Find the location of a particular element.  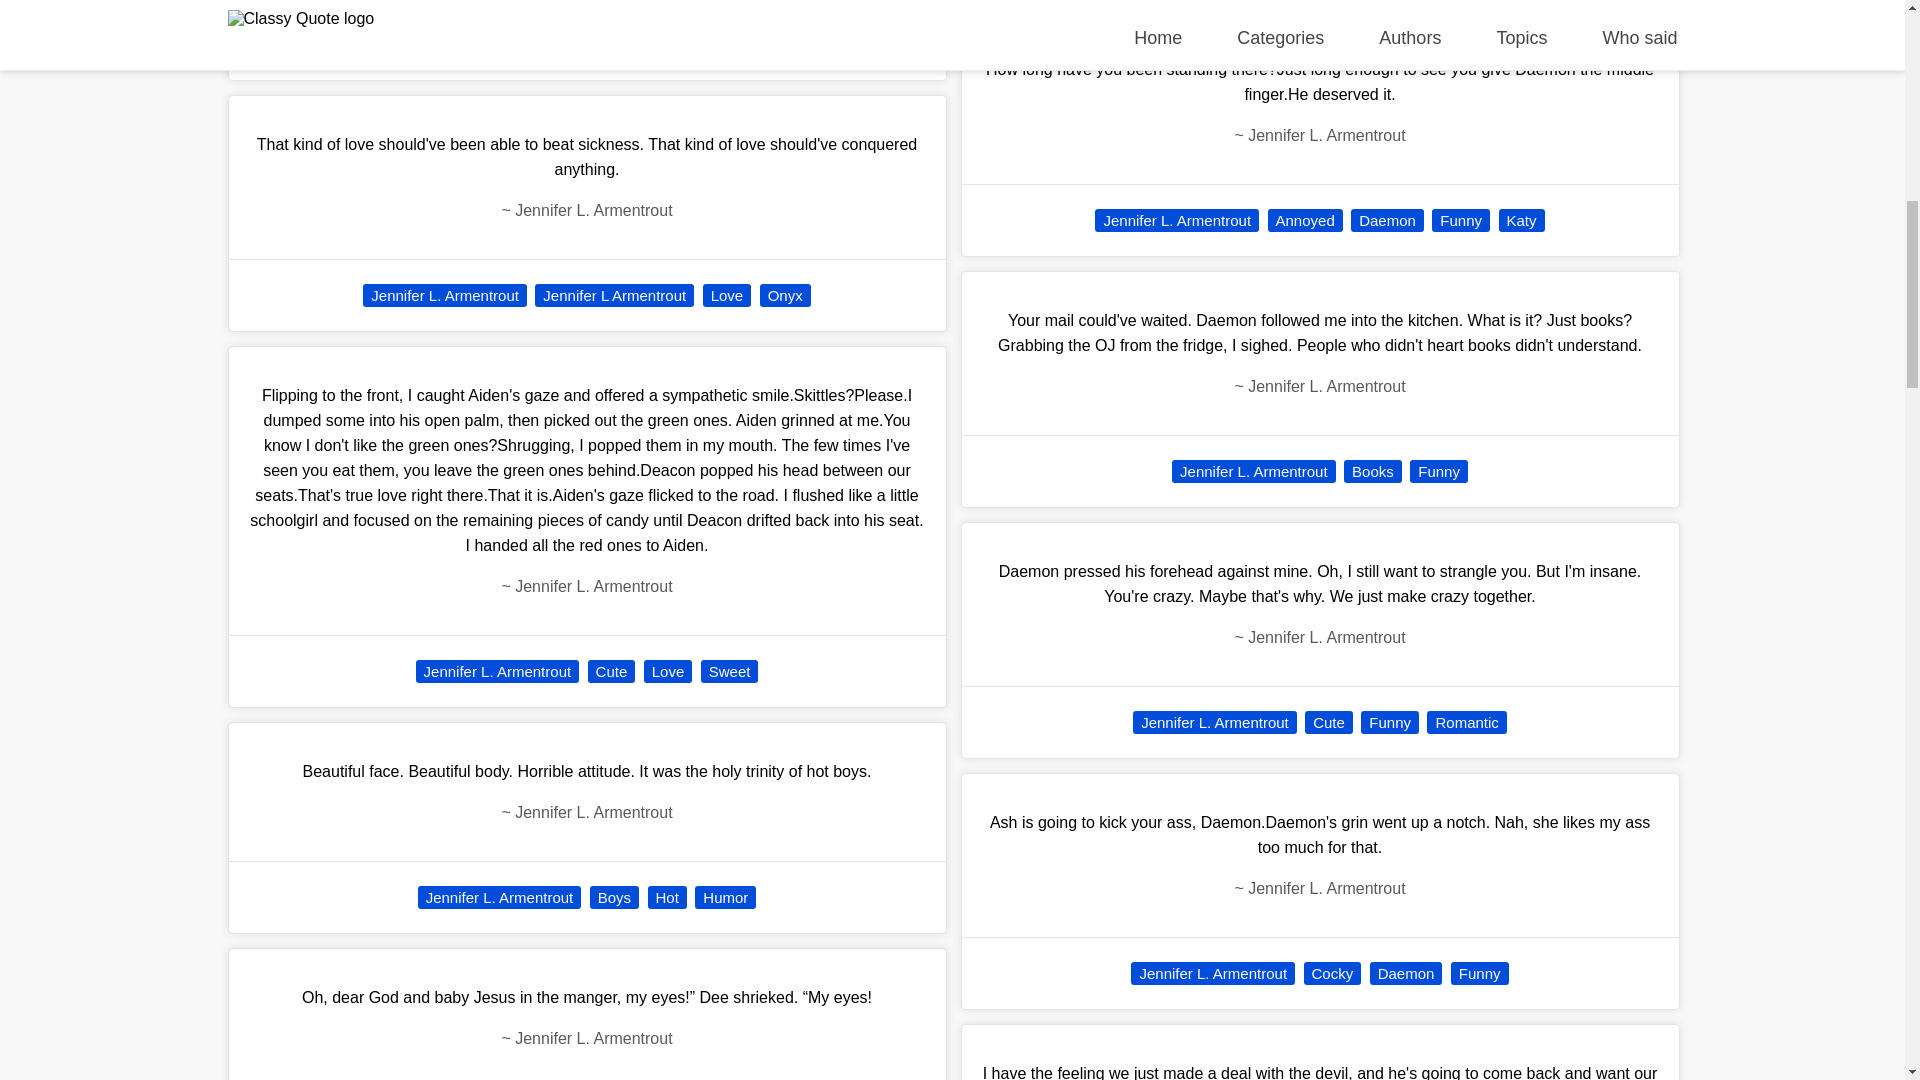

Love is located at coordinates (727, 295).